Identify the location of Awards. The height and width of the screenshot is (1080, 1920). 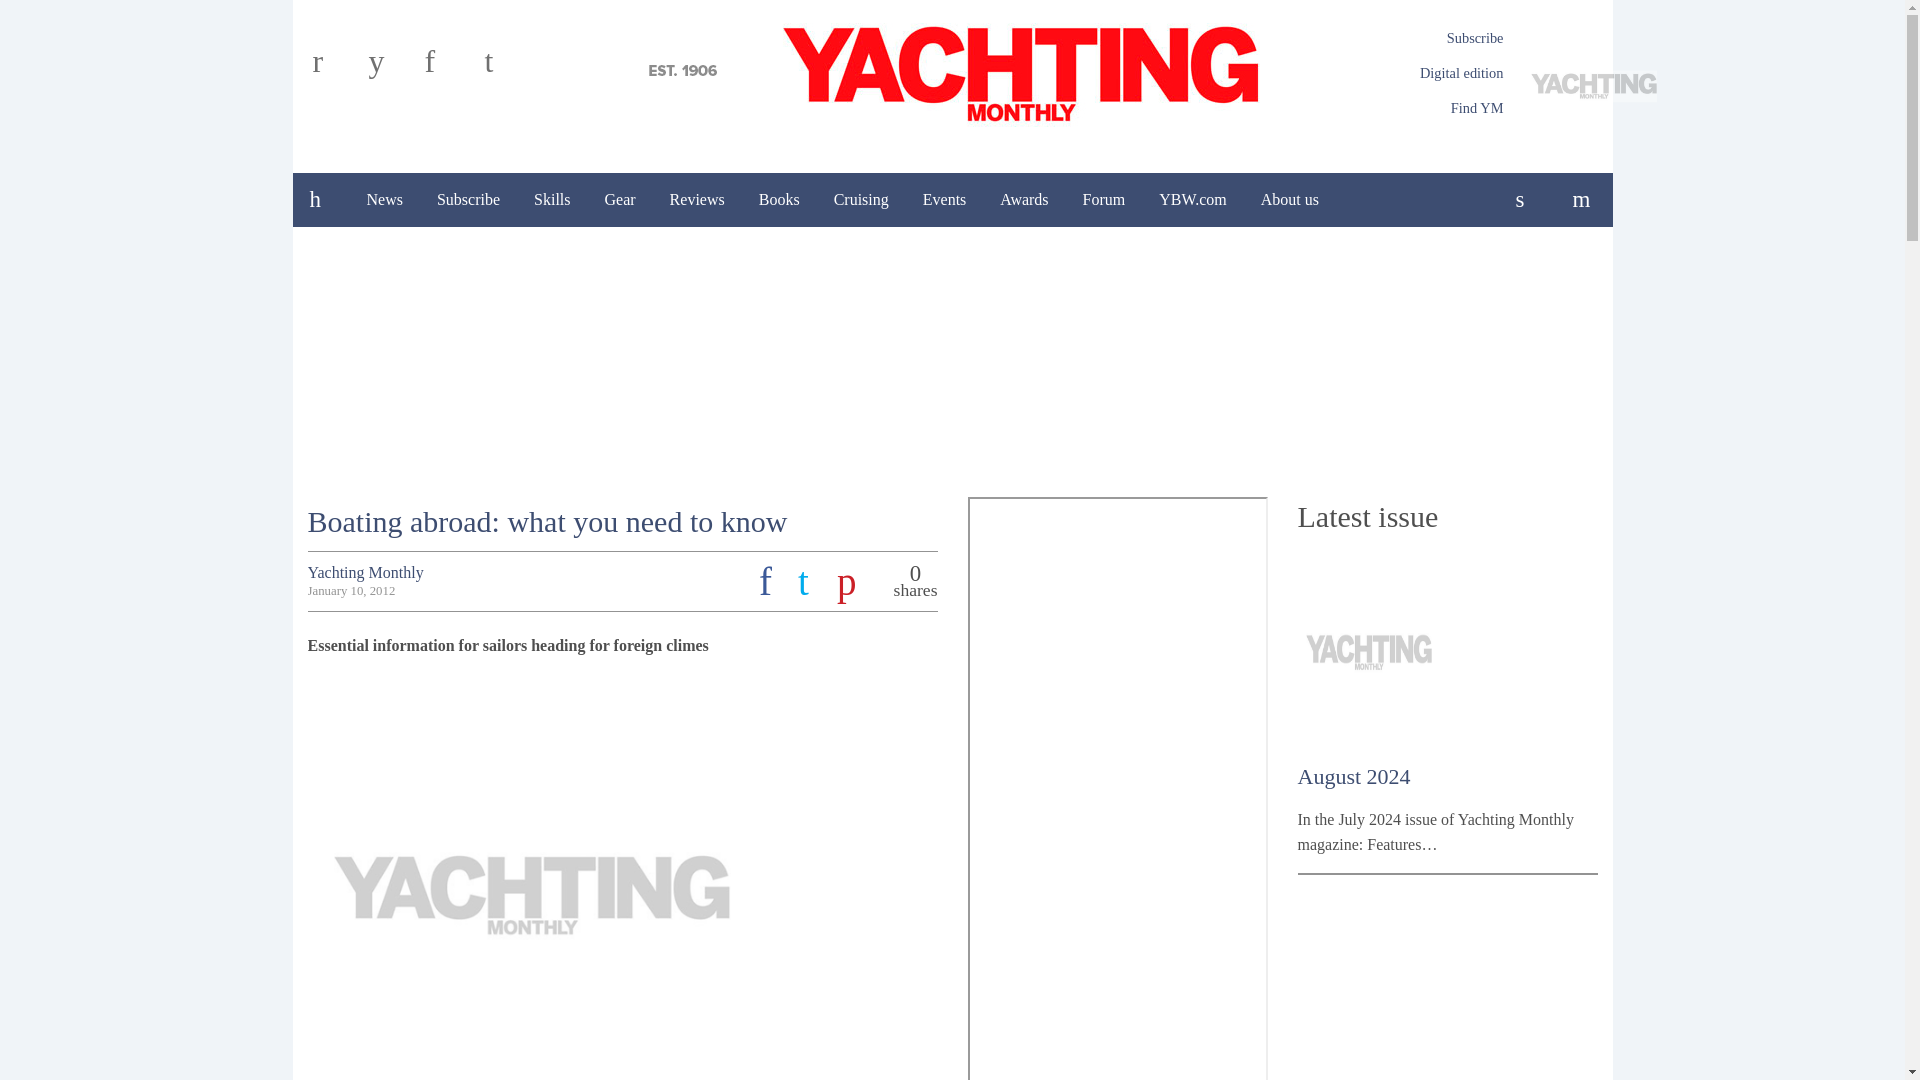
(1024, 199).